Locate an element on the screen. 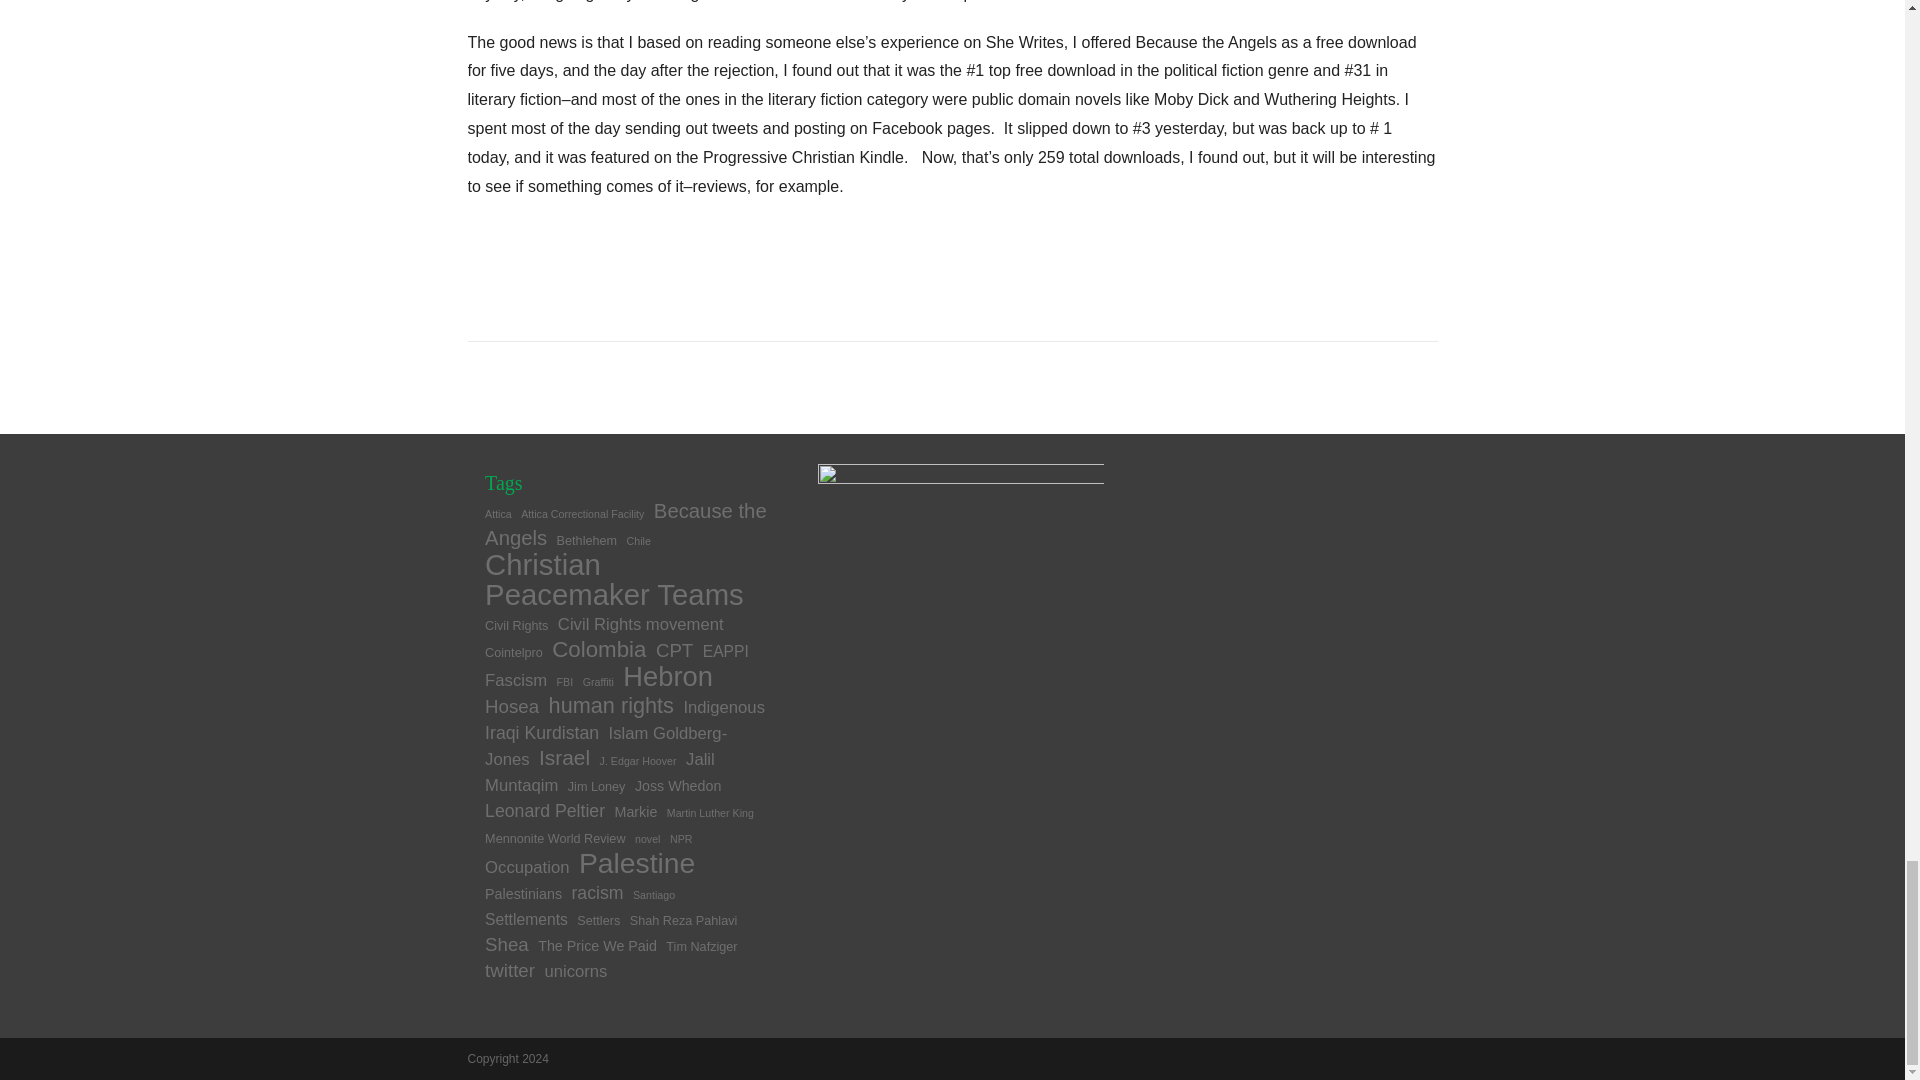  Iraqi Kurdistan is located at coordinates (542, 732).